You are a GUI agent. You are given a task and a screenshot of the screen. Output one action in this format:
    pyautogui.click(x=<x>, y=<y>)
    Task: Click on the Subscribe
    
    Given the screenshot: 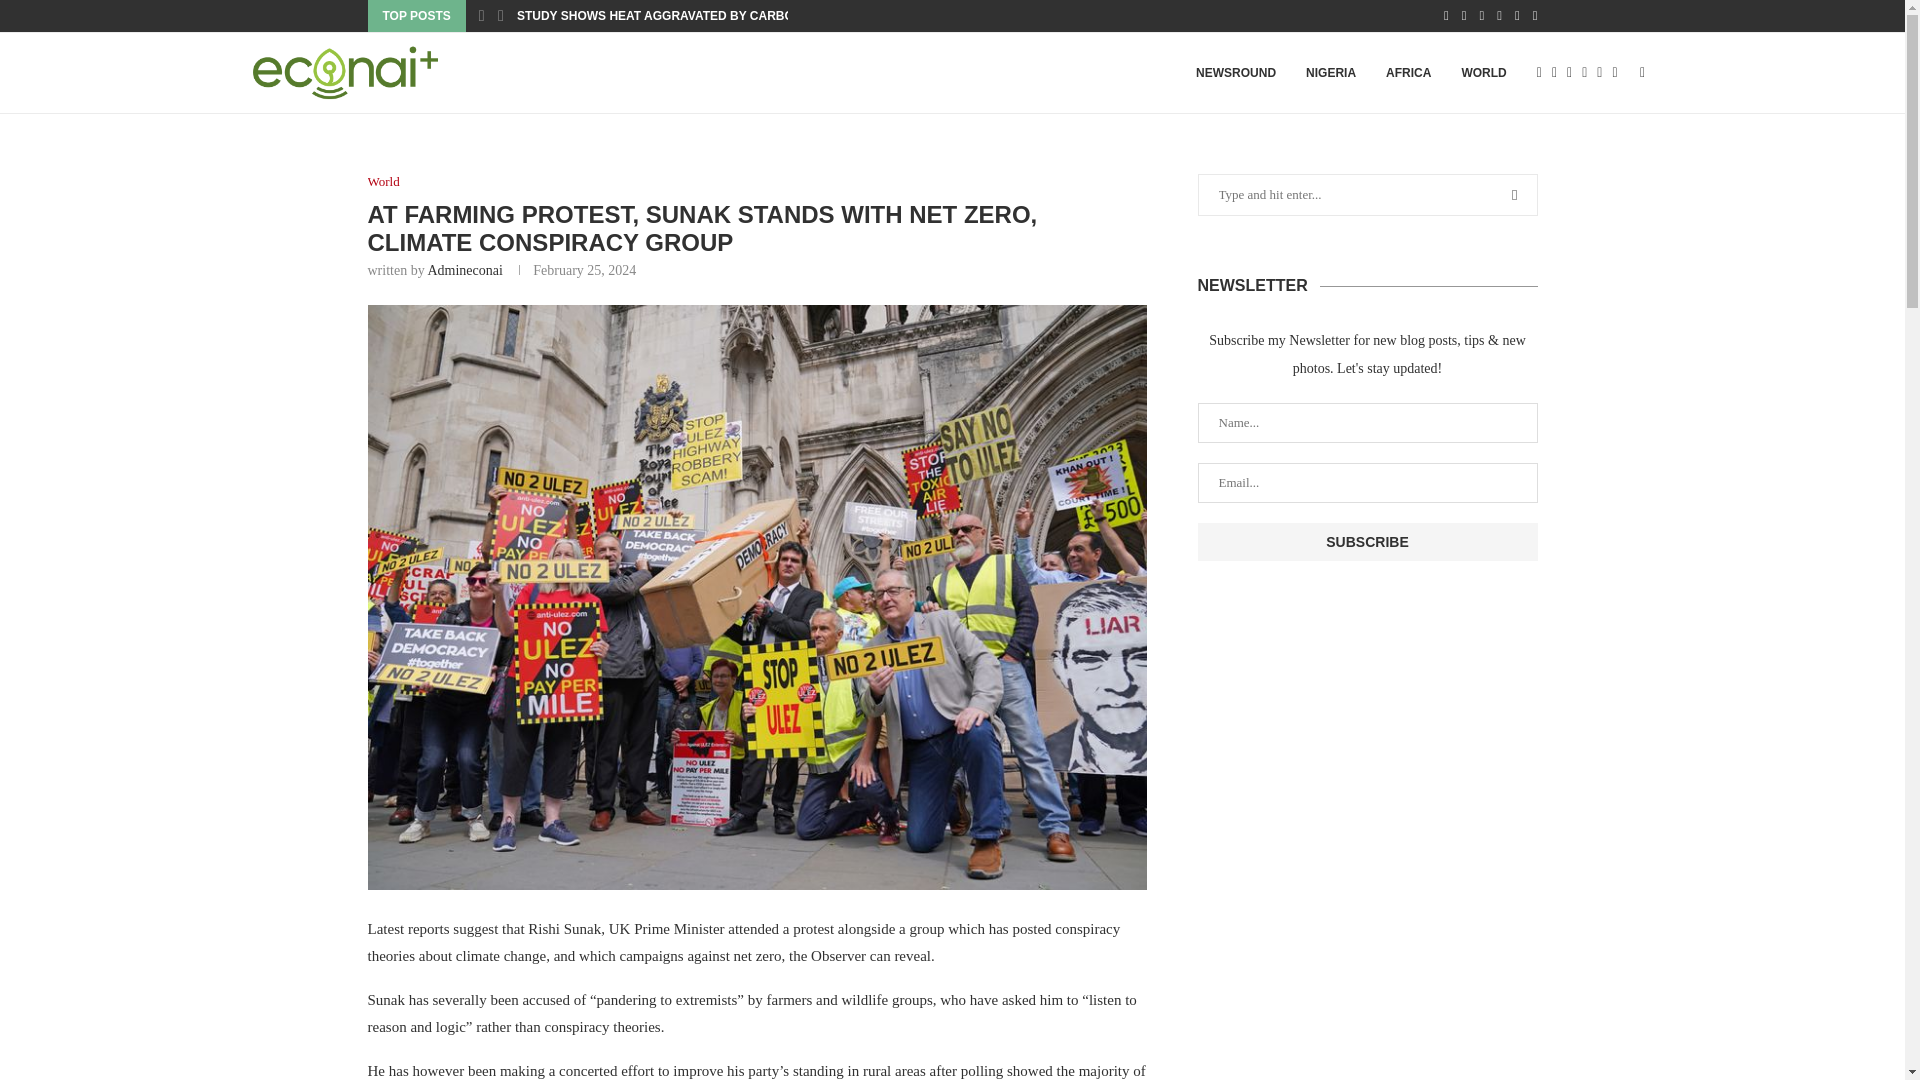 What is the action you would take?
    pyautogui.click(x=1368, y=541)
    